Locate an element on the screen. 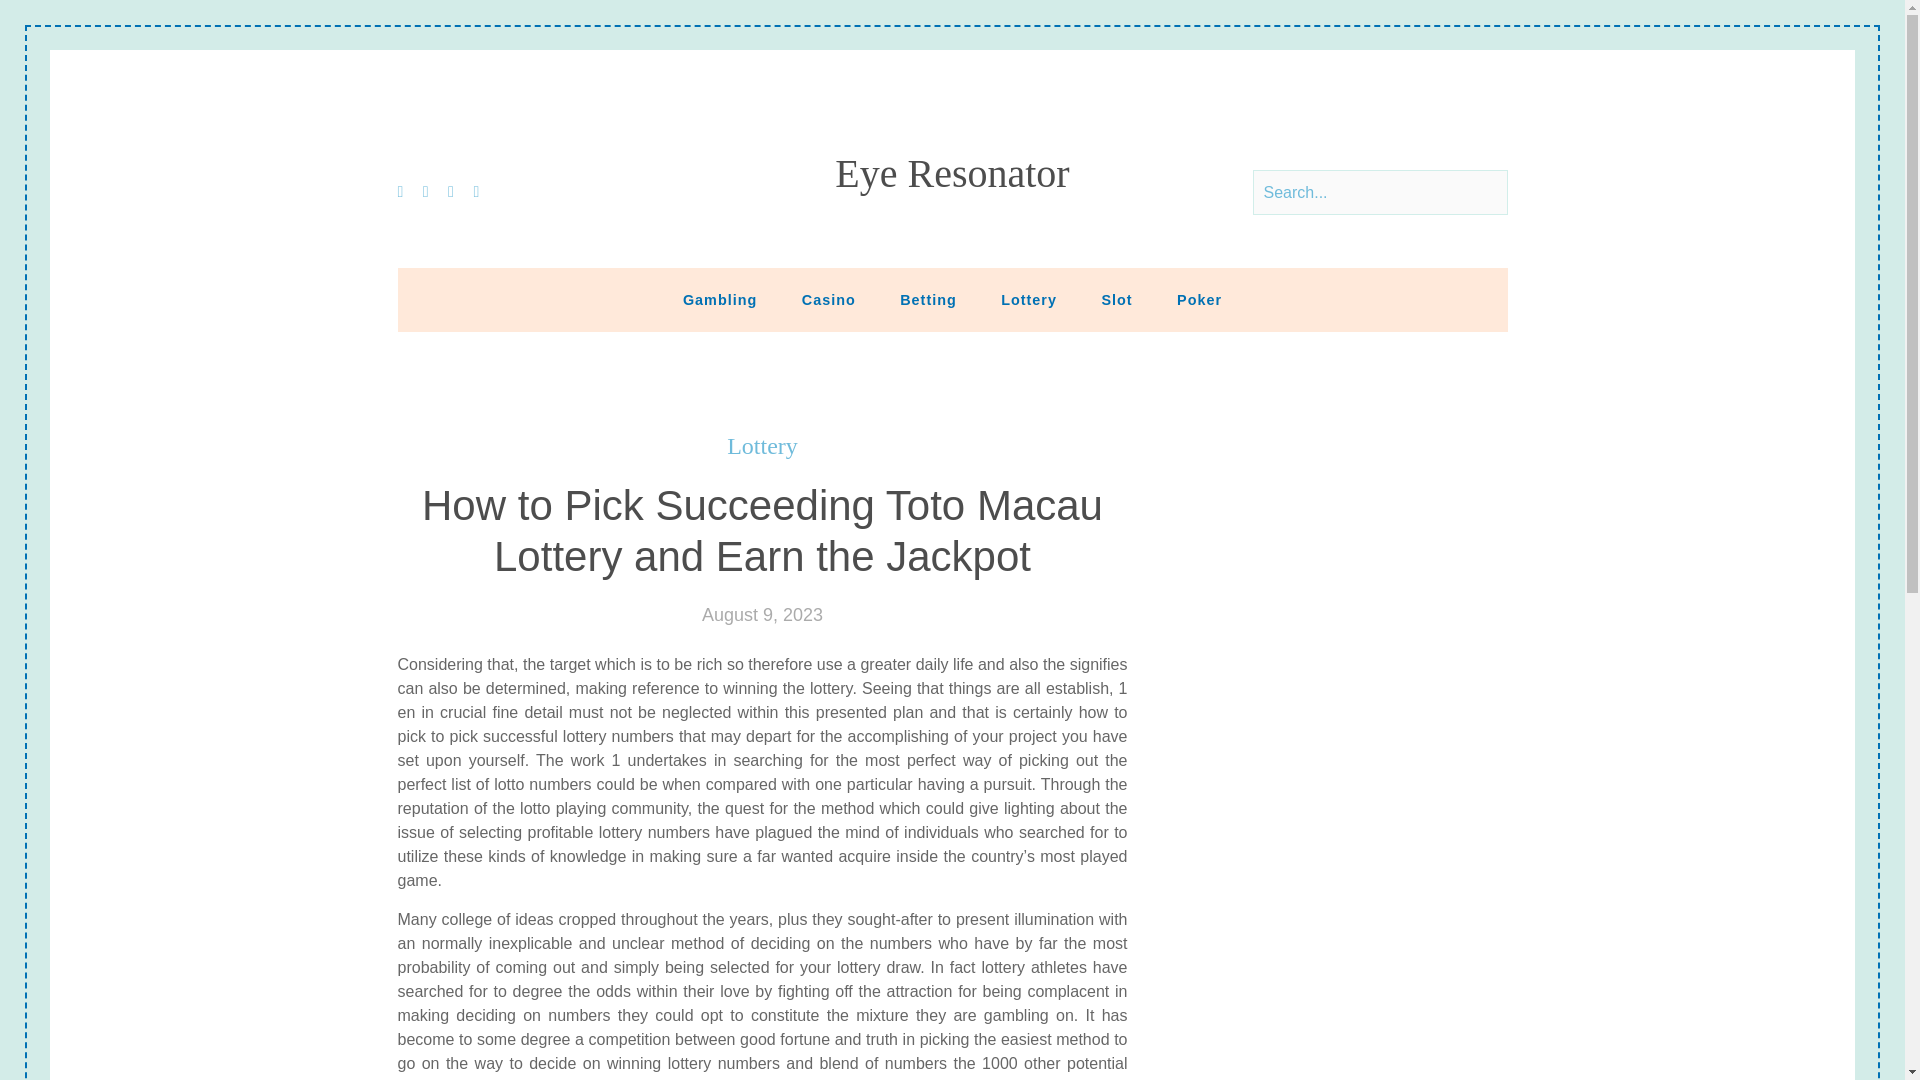  Eye Resonator is located at coordinates (952, 174).